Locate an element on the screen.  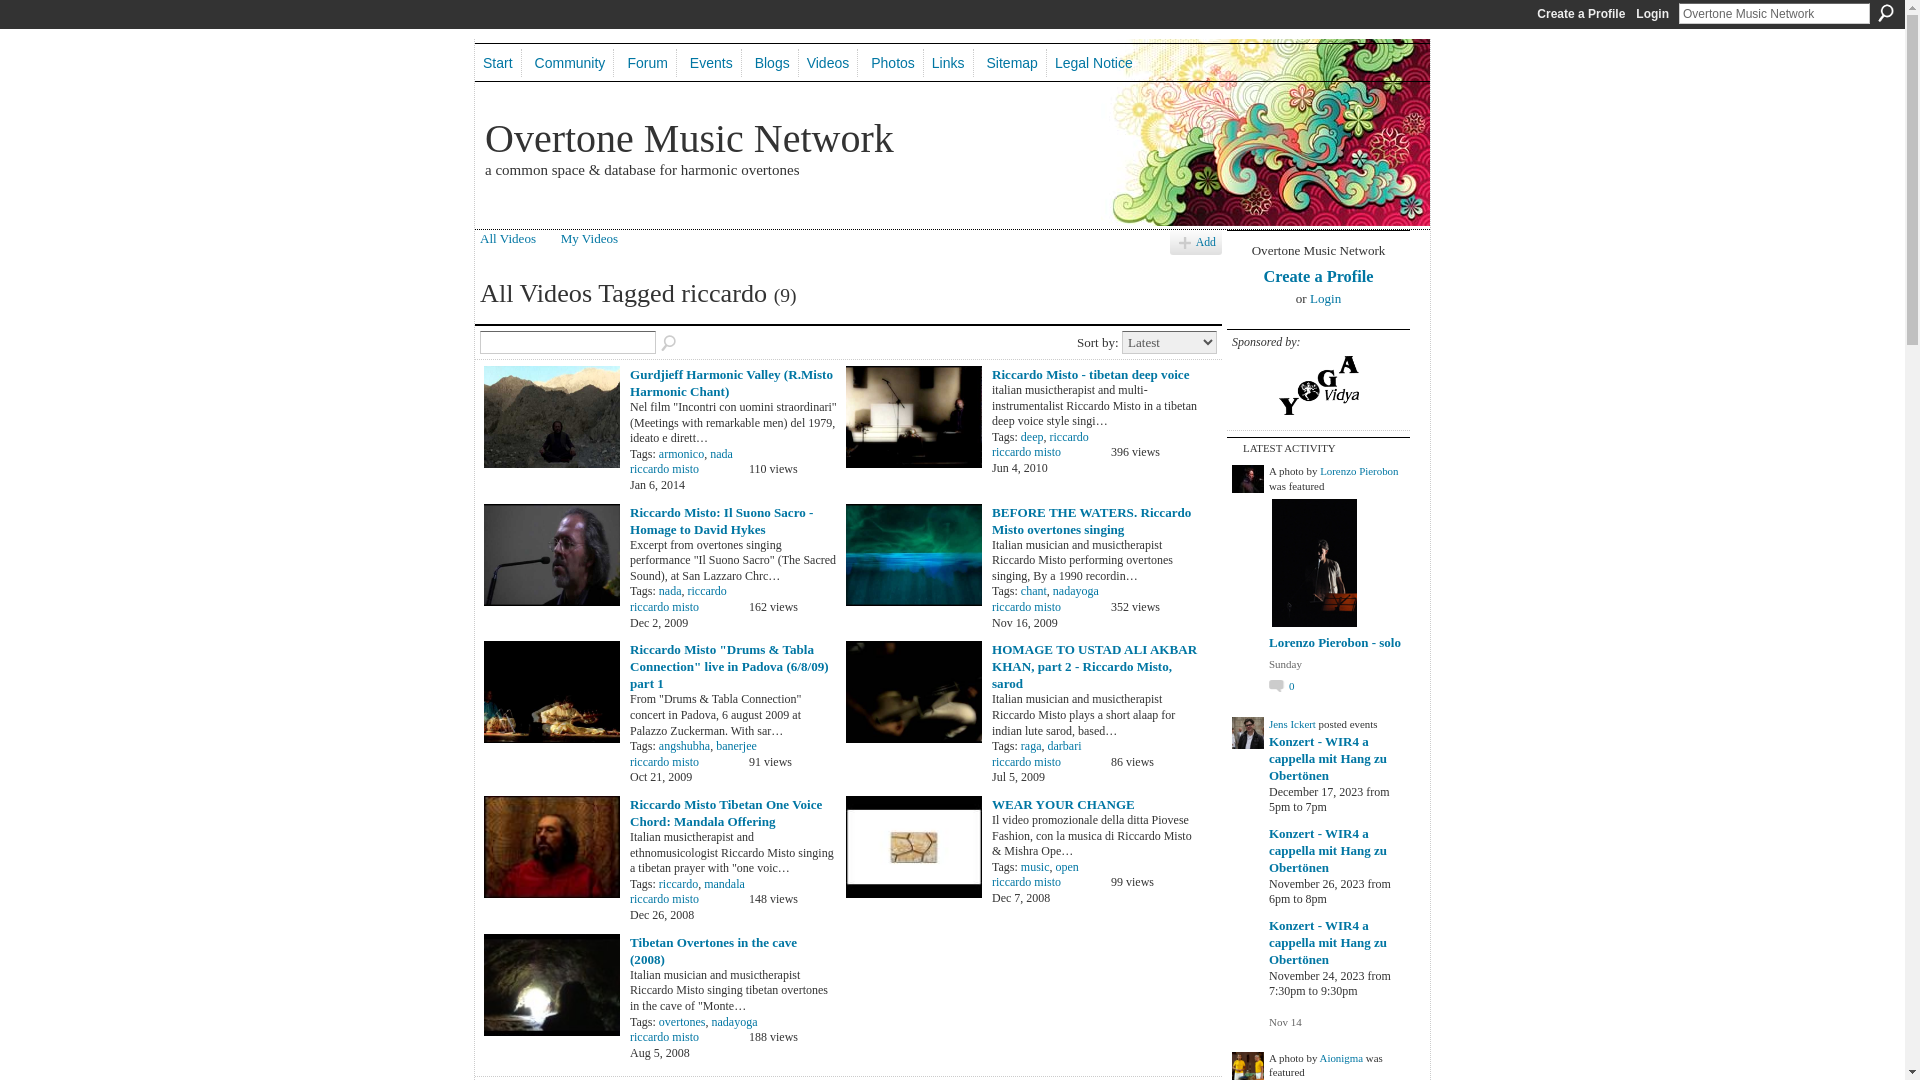
riccardo misto is located at coordinates (1026, 882).